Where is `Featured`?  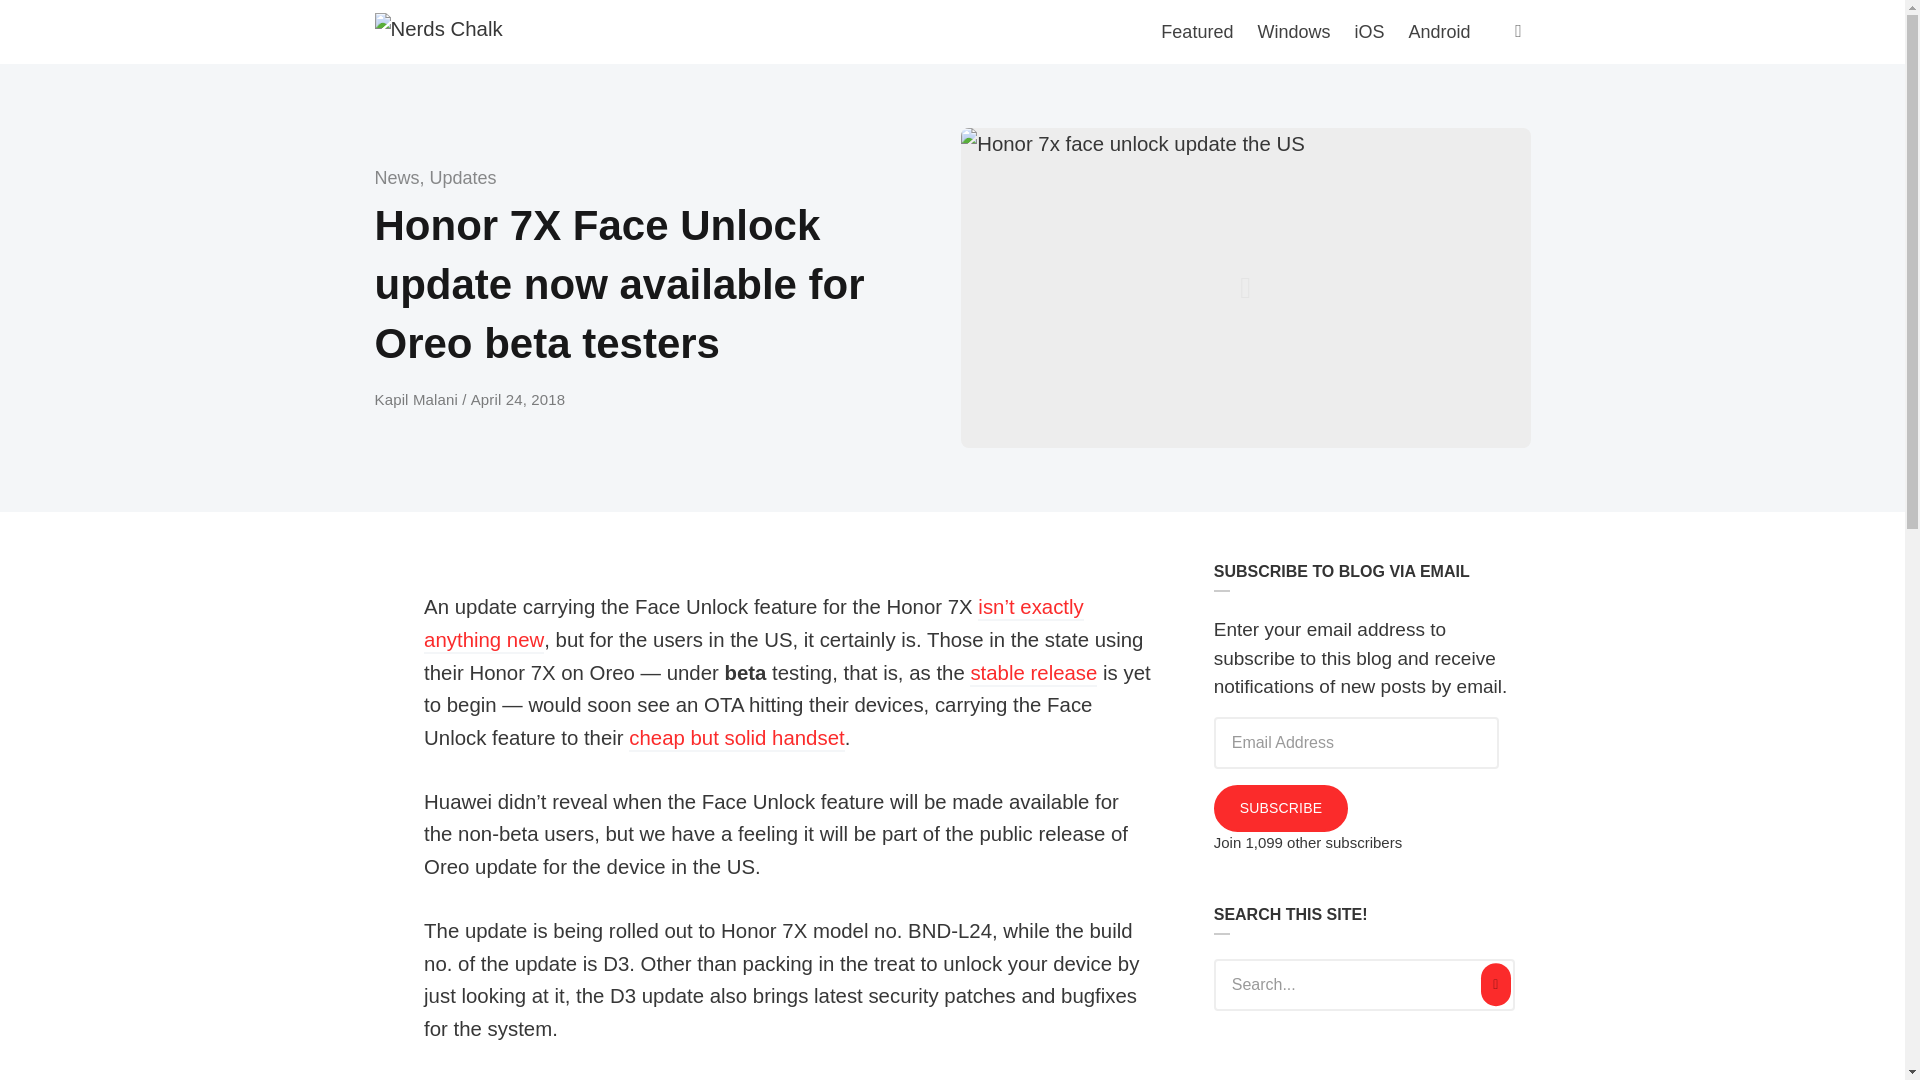 Featured is located at coordinates (1196, 32).